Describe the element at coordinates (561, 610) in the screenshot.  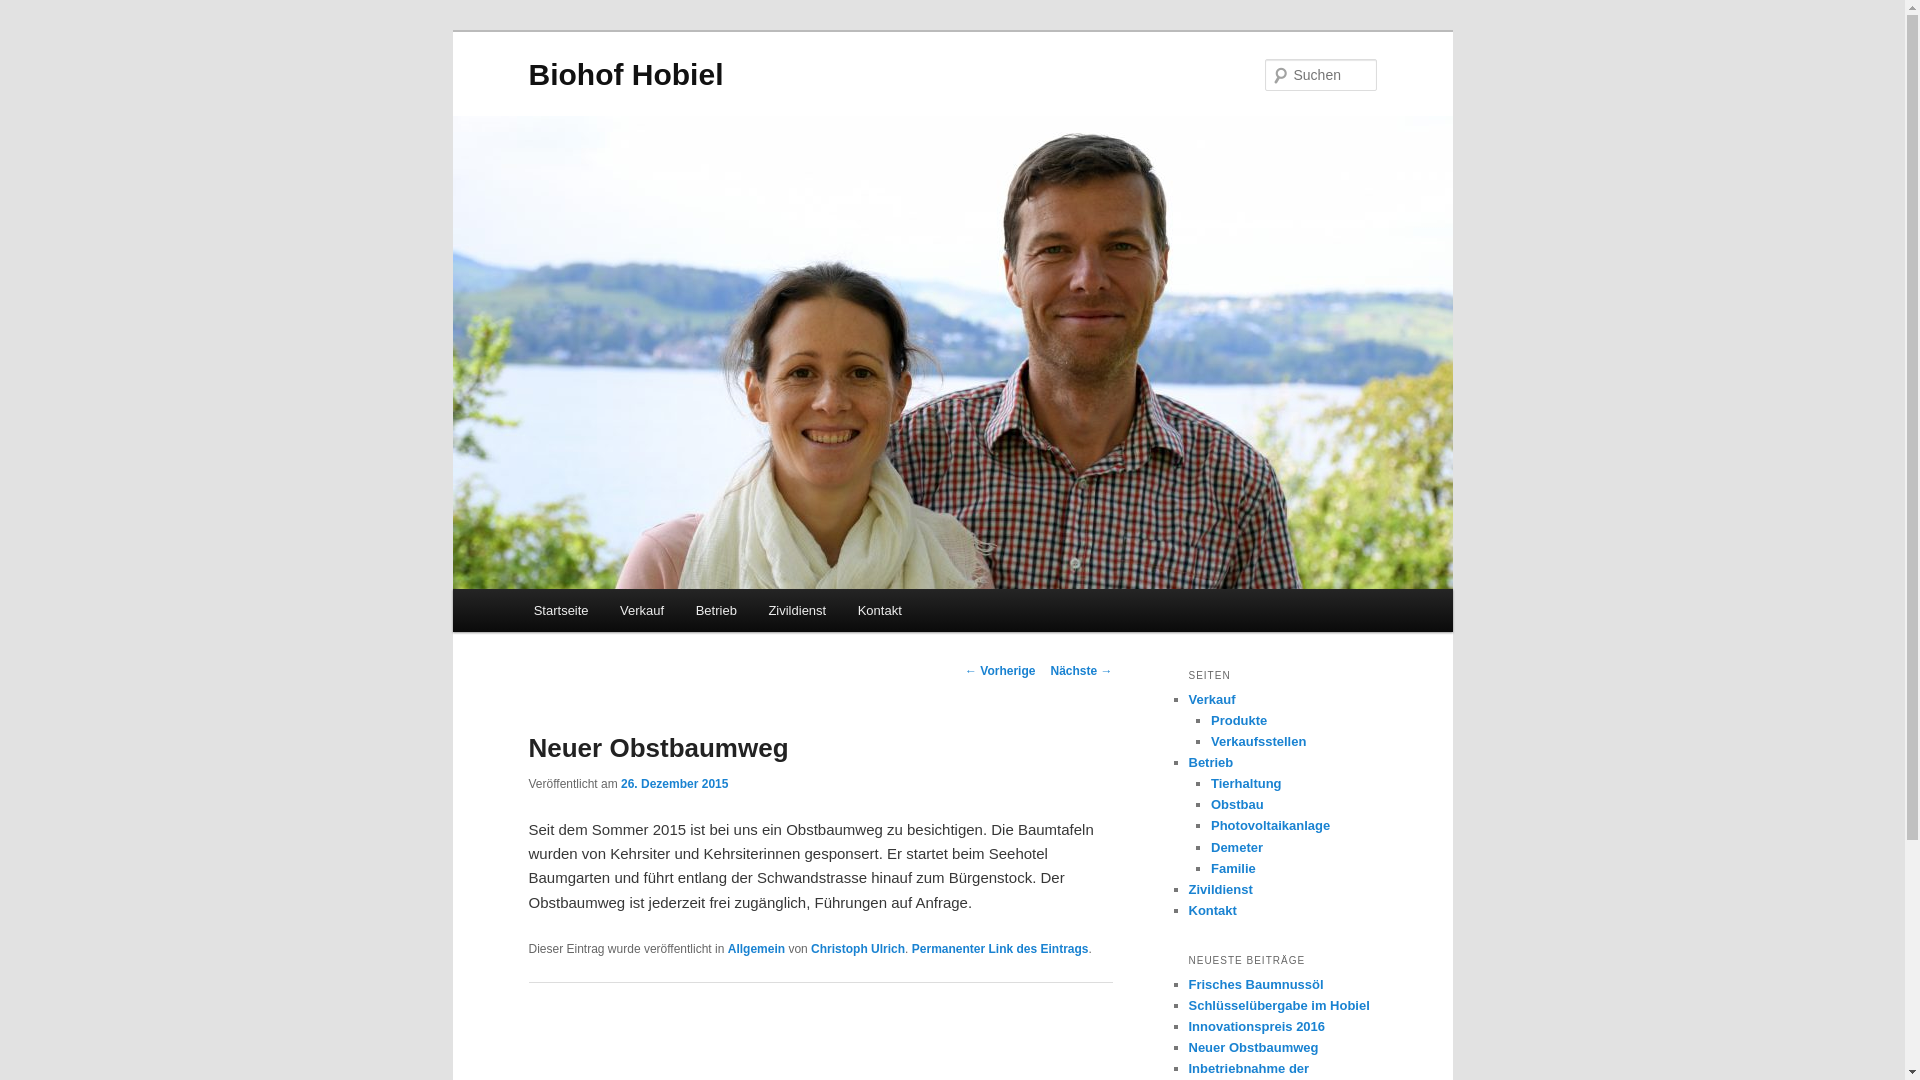
I see `Startseite` at that location.